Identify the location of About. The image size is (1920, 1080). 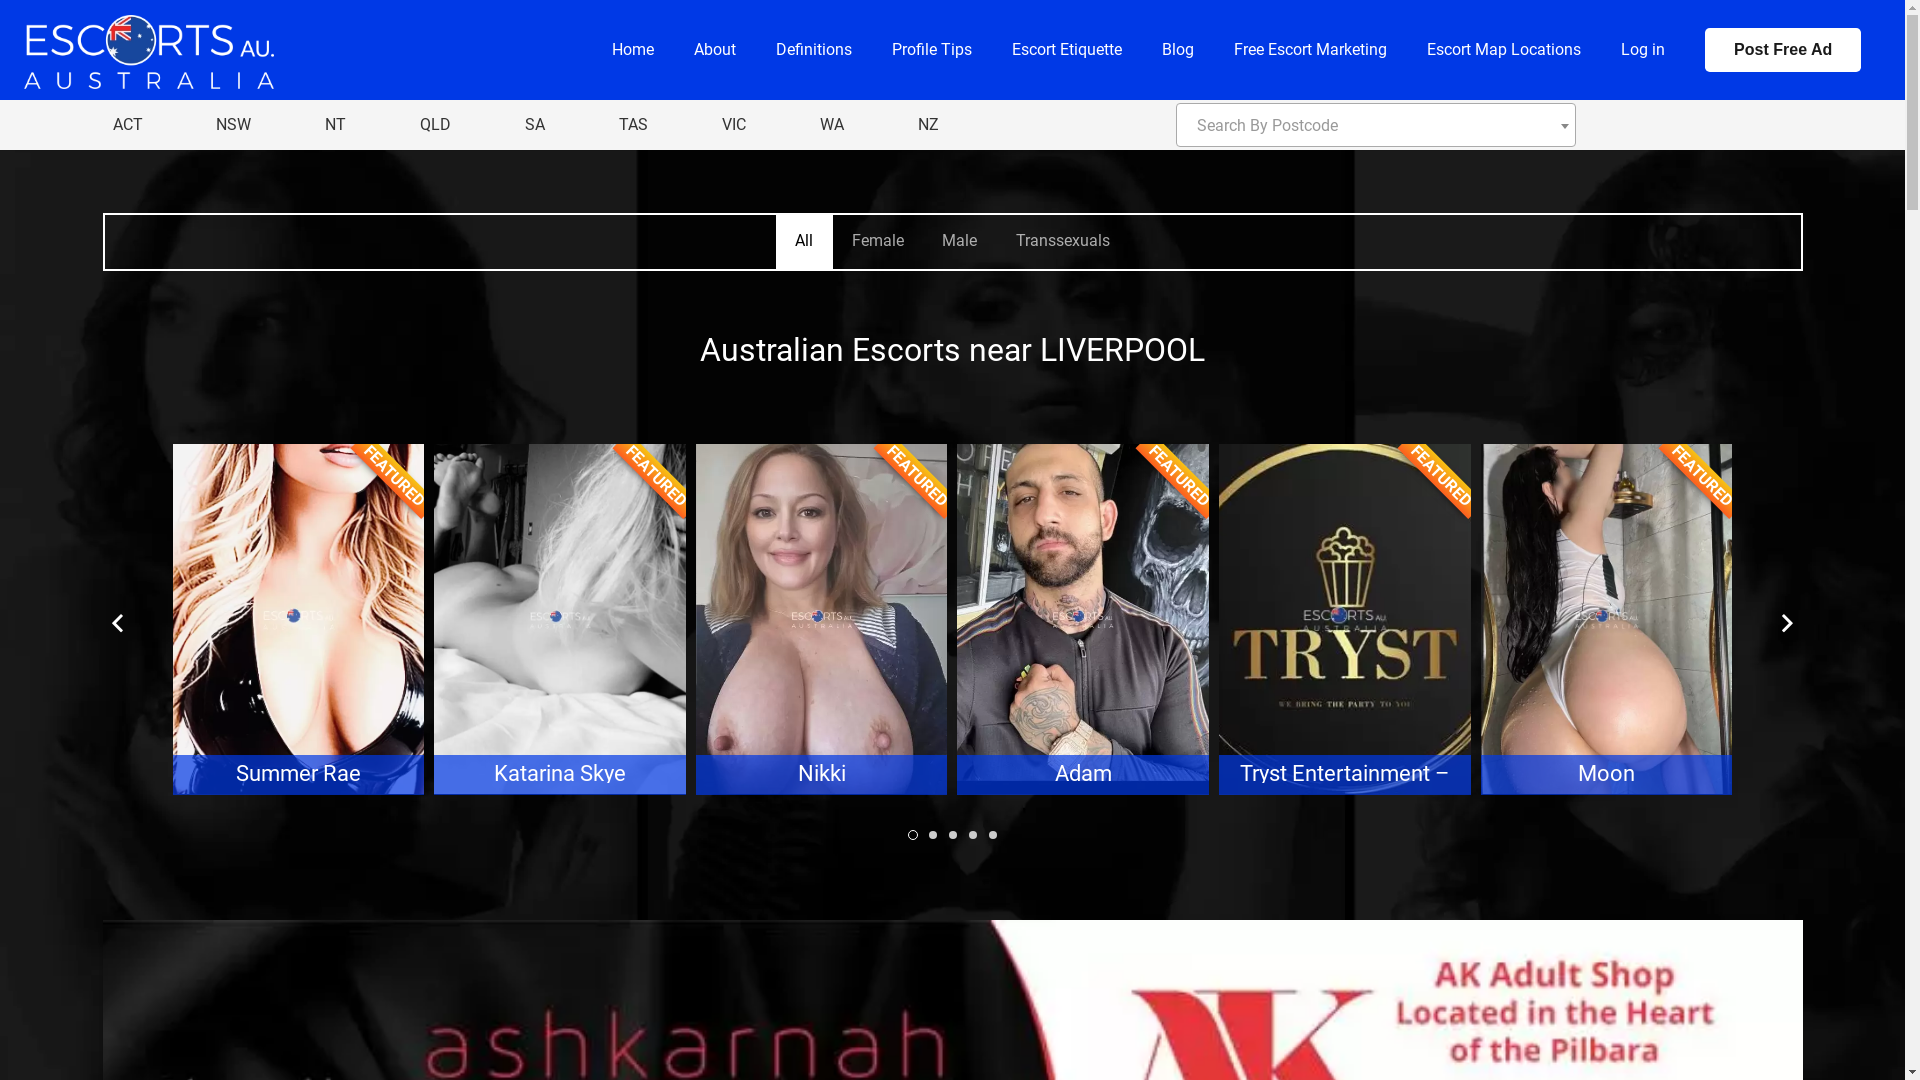
(715, 50).